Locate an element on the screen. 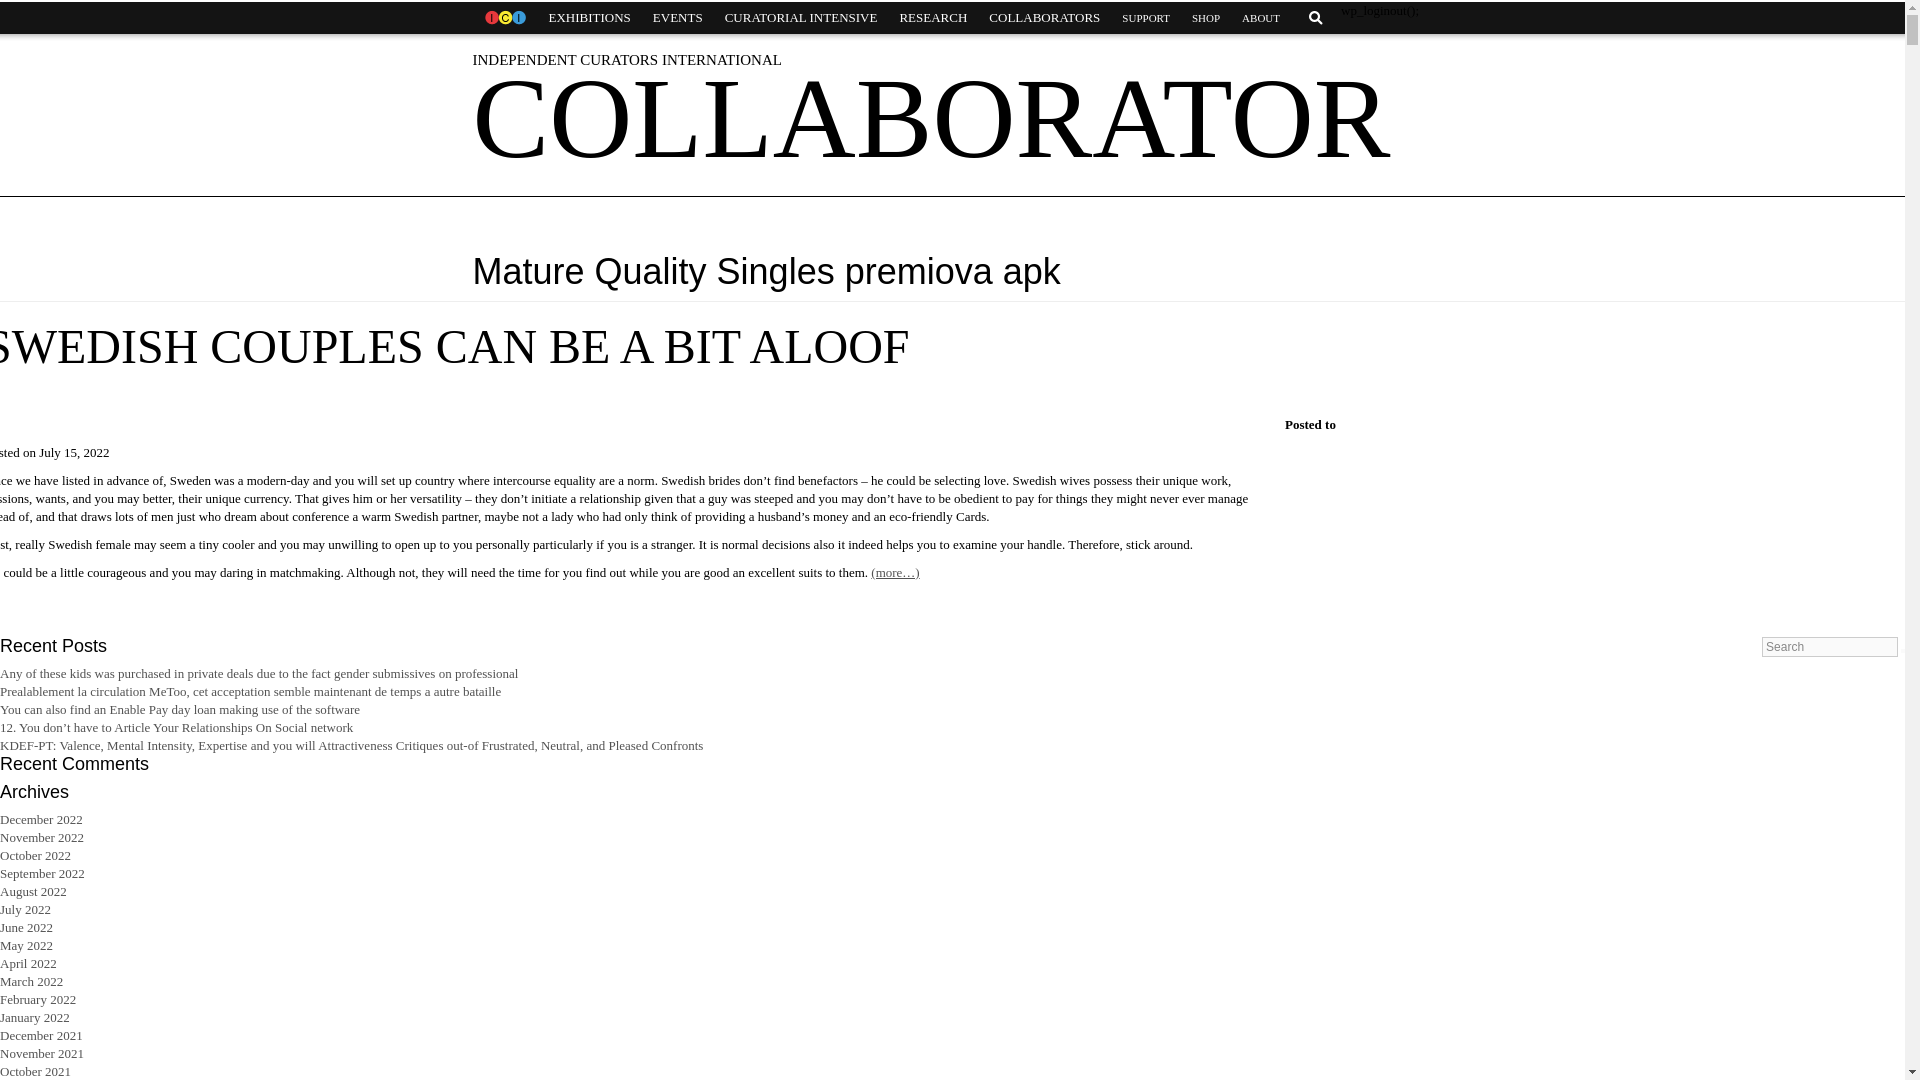 The image size is (1920, 1080). EVENTS is located at coordinates (678, 18).